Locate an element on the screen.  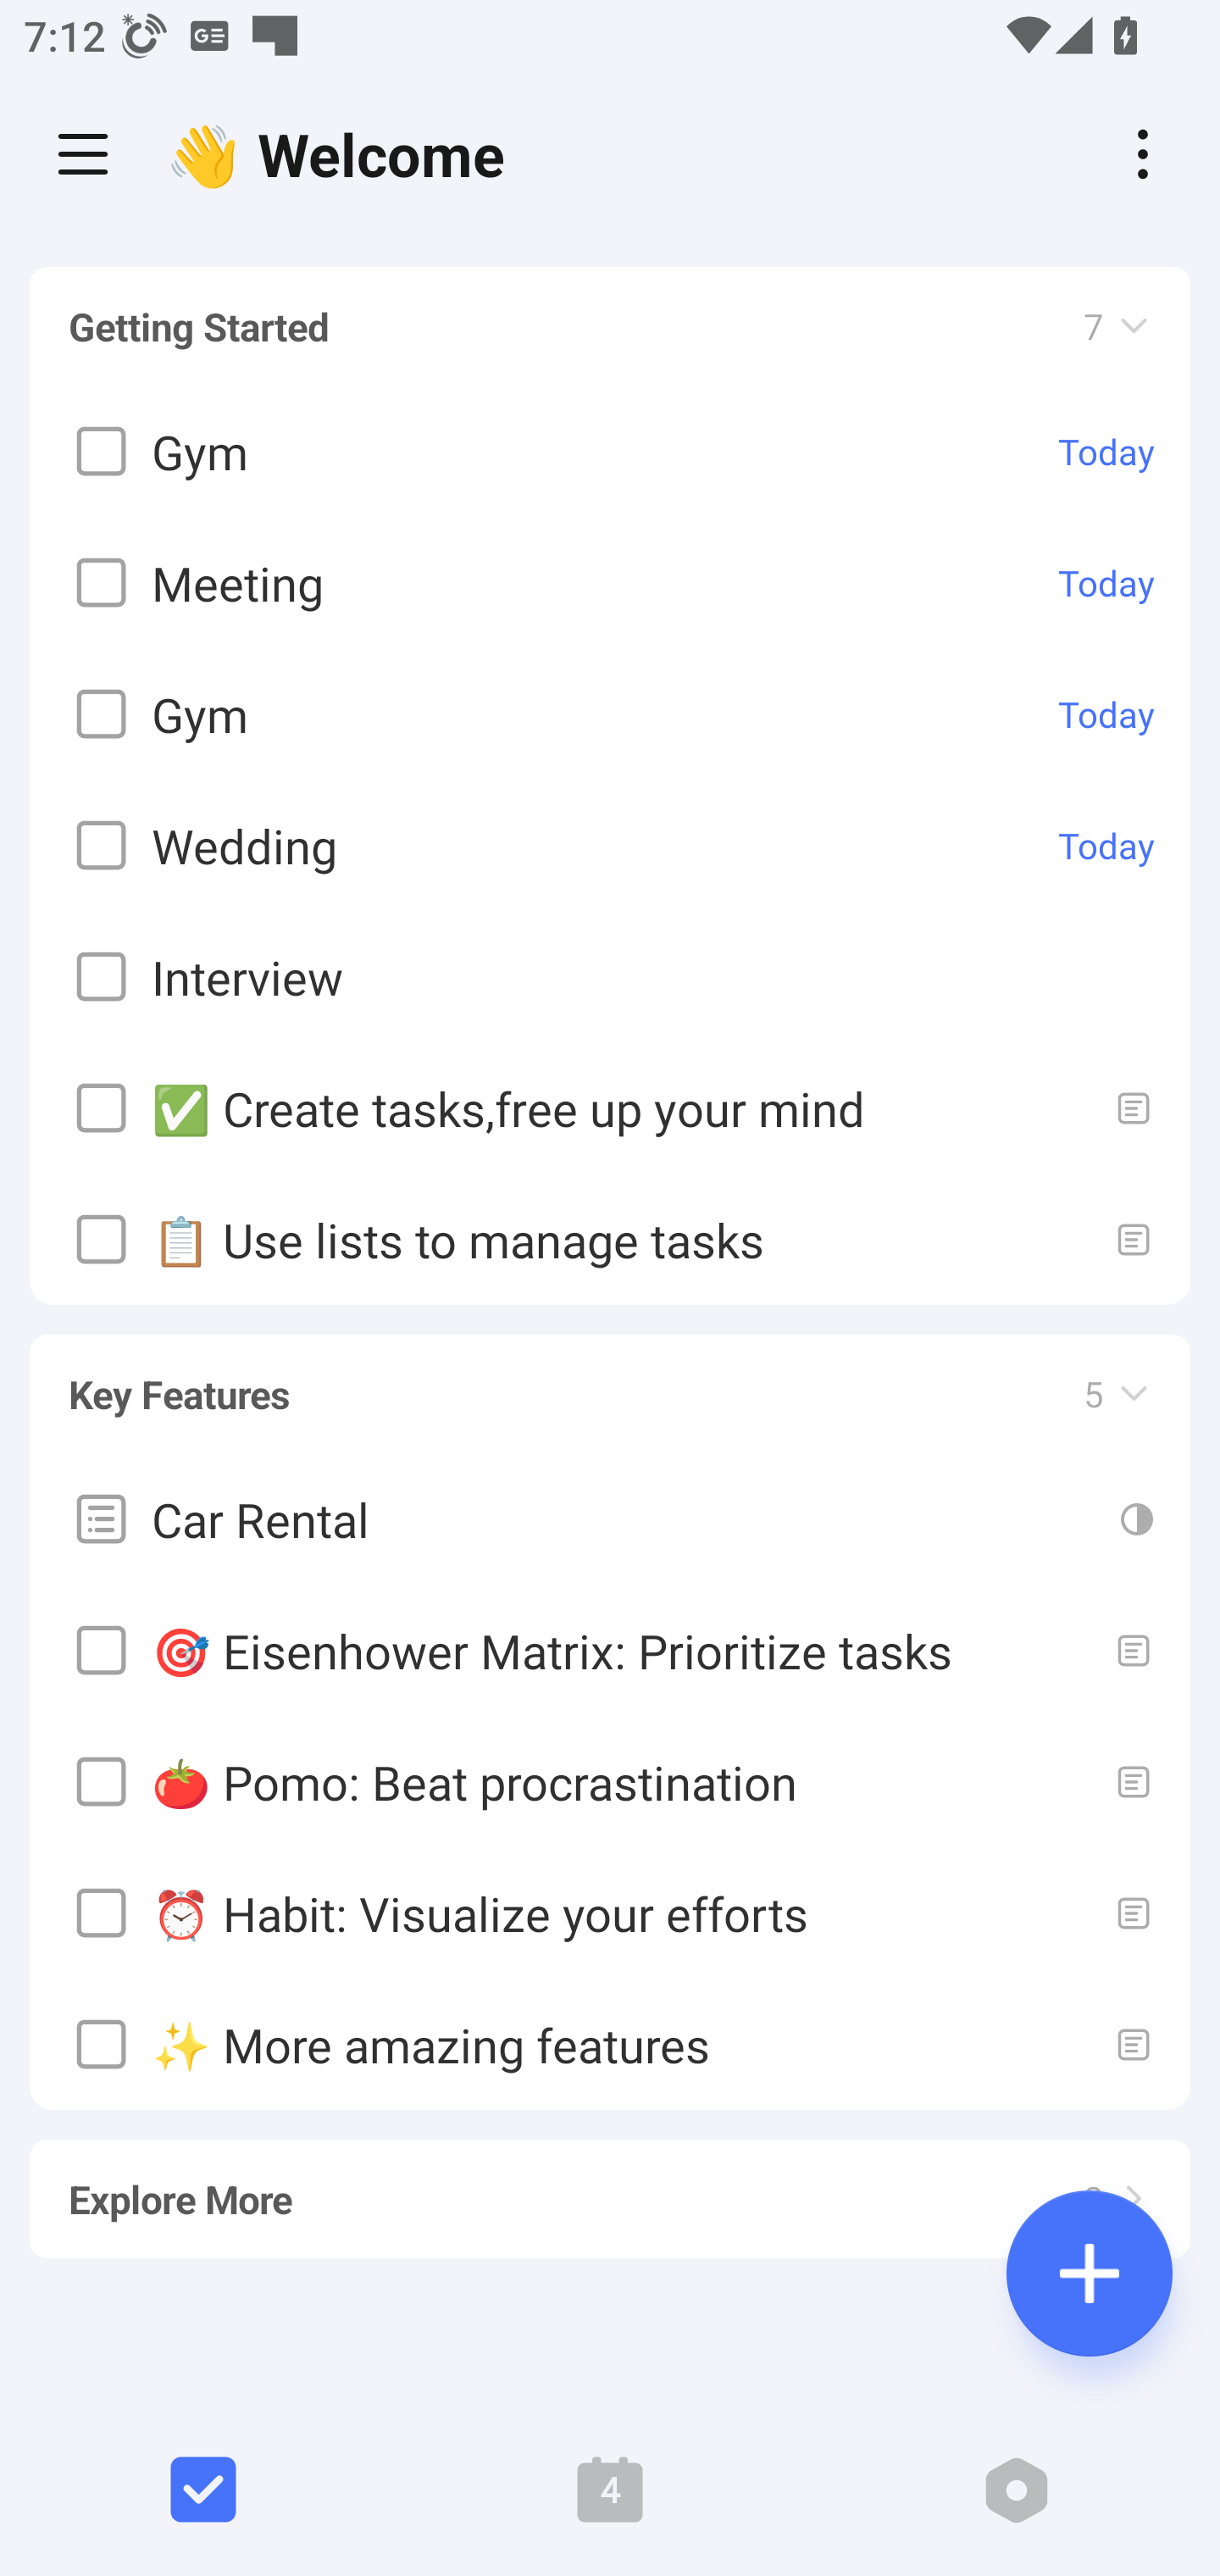
Interview is located at coordinates (610, 978).